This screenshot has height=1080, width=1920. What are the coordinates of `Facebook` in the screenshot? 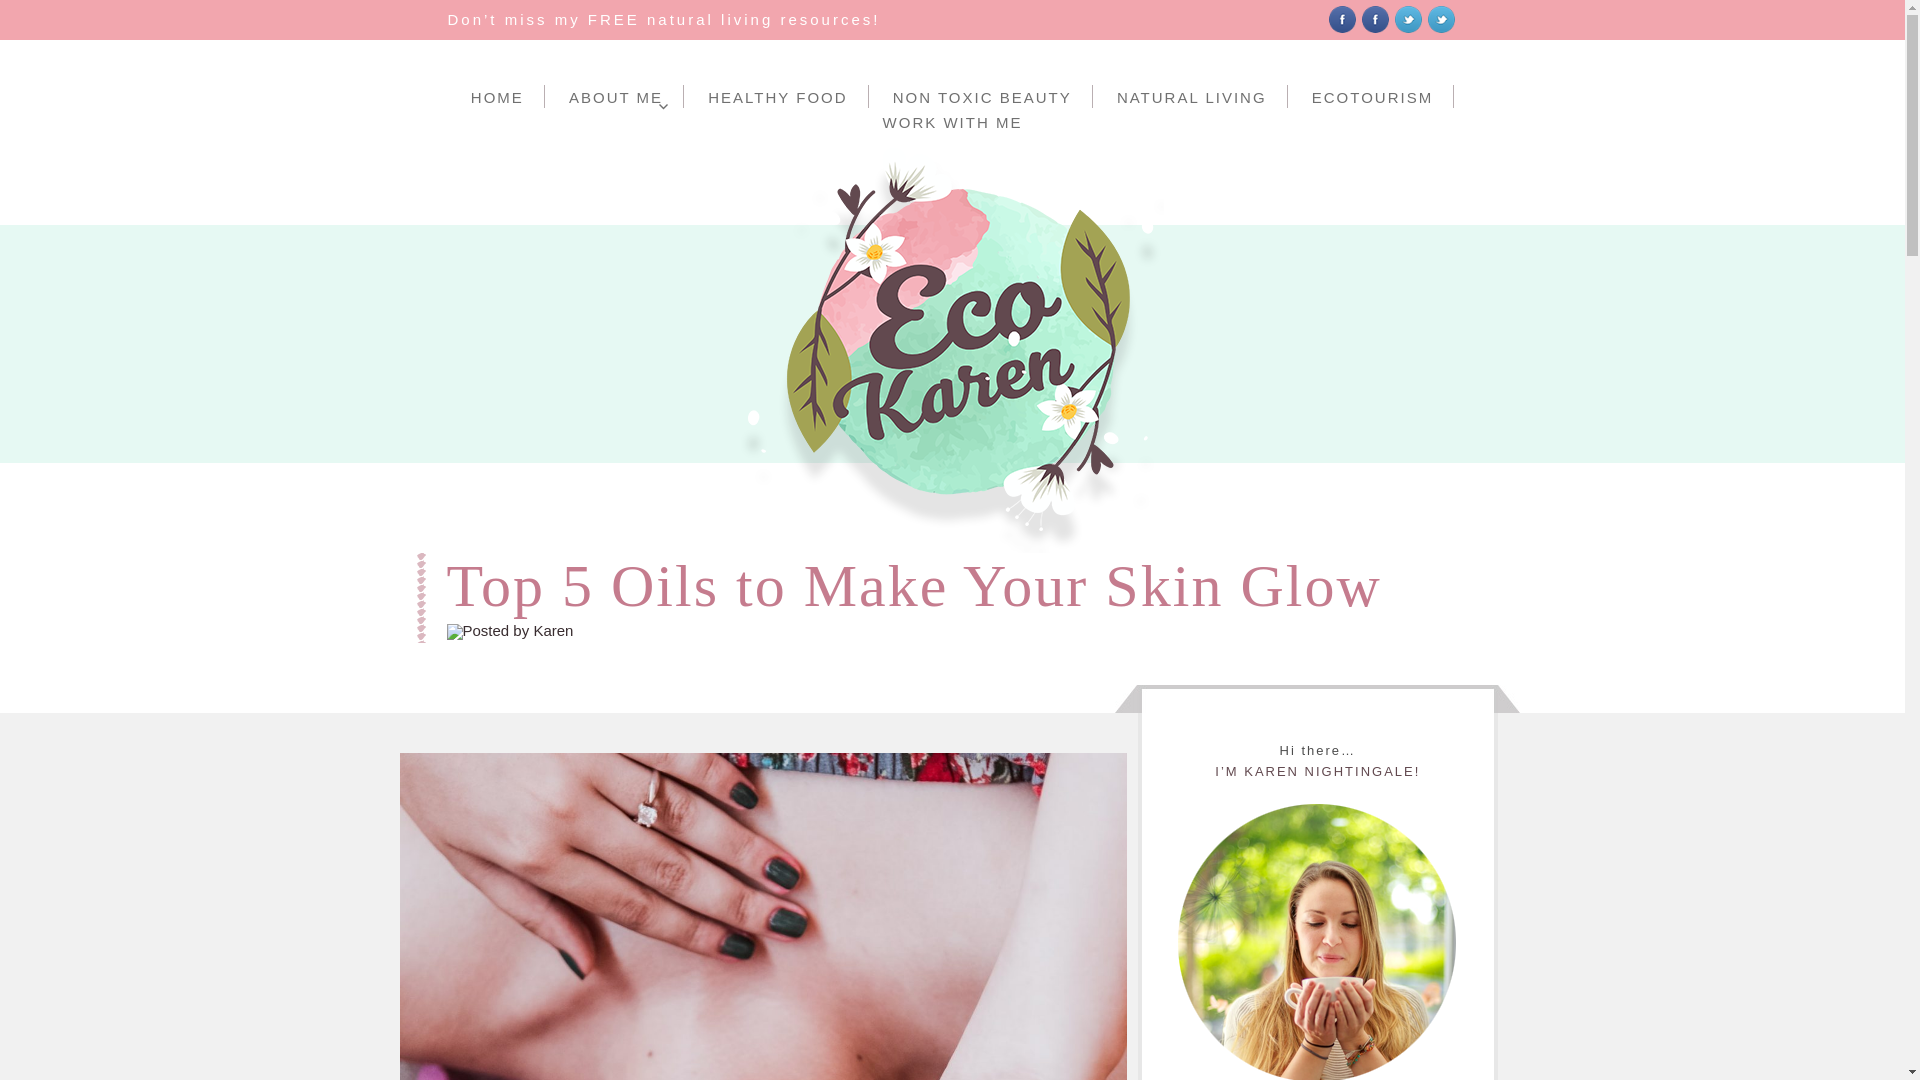 It's located at (1374, 20).